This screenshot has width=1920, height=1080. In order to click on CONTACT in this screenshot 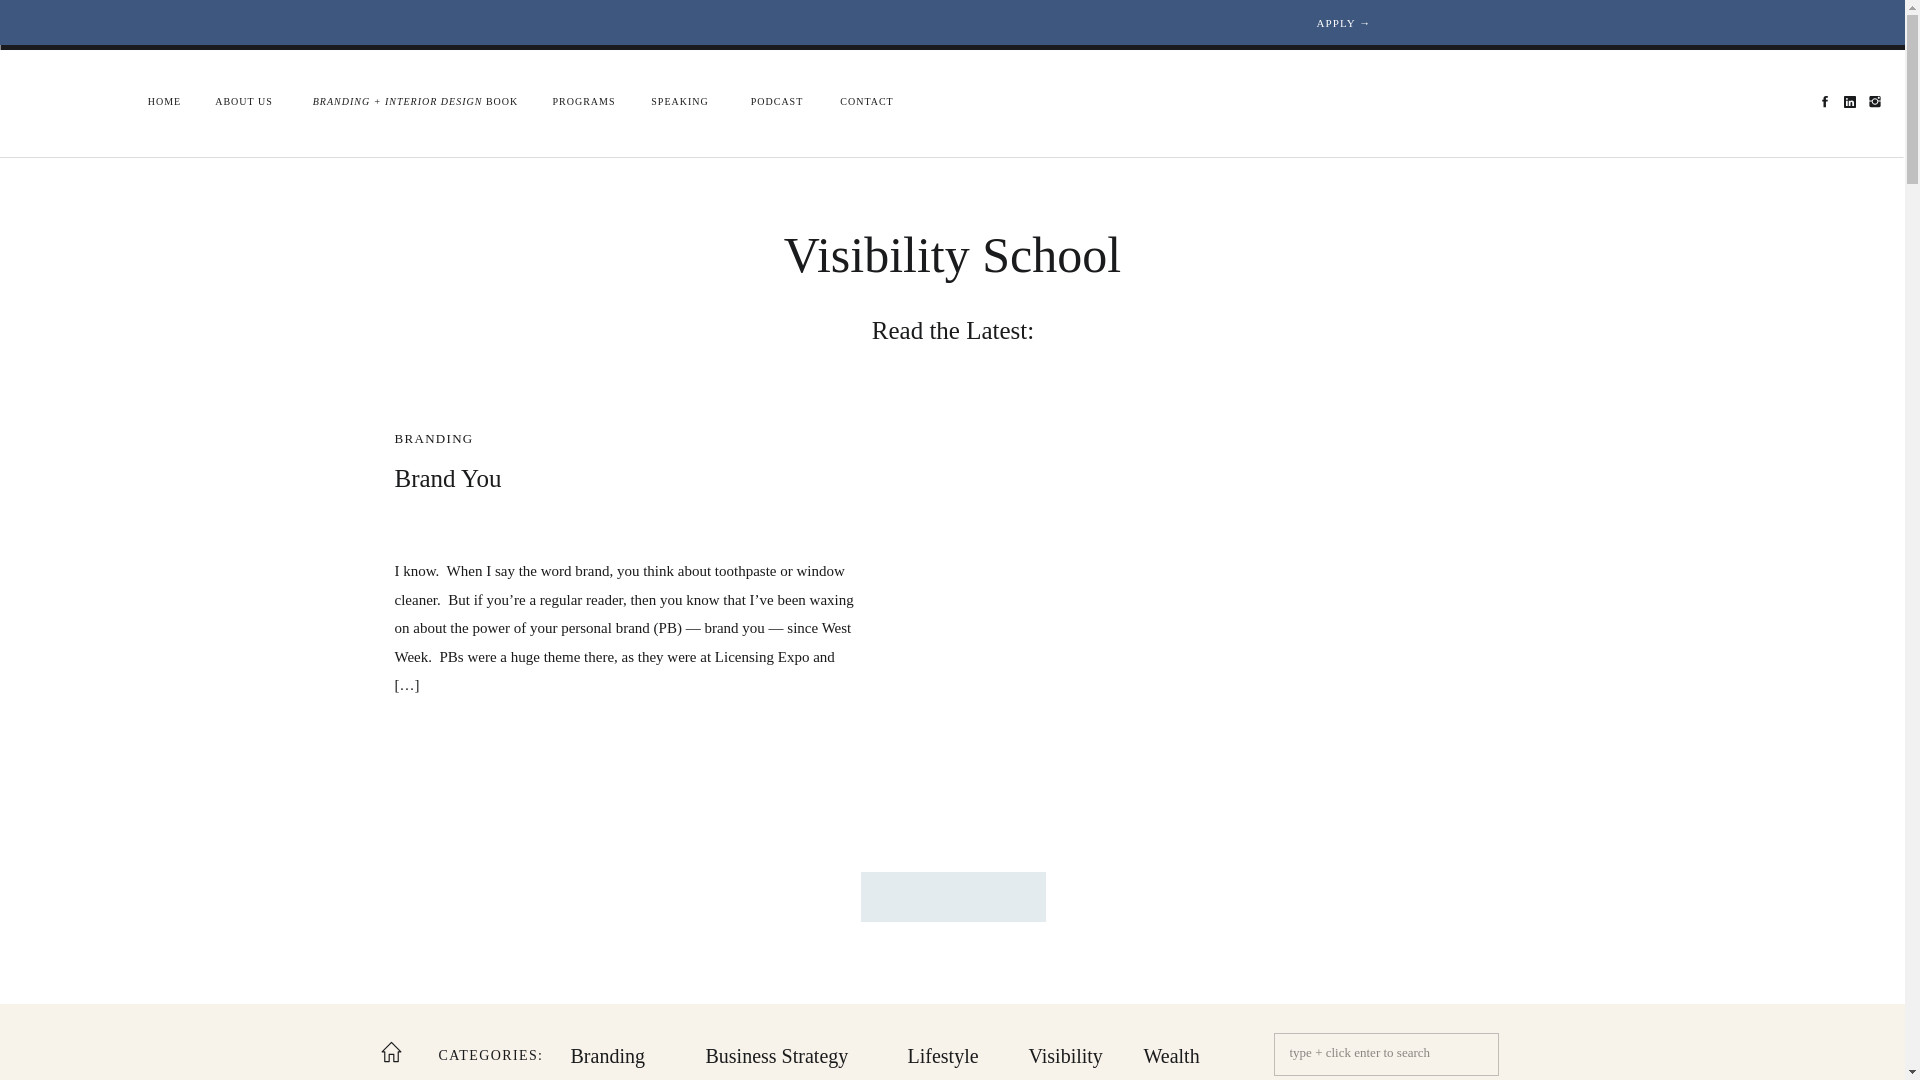, I will do `click(866, 102)`.